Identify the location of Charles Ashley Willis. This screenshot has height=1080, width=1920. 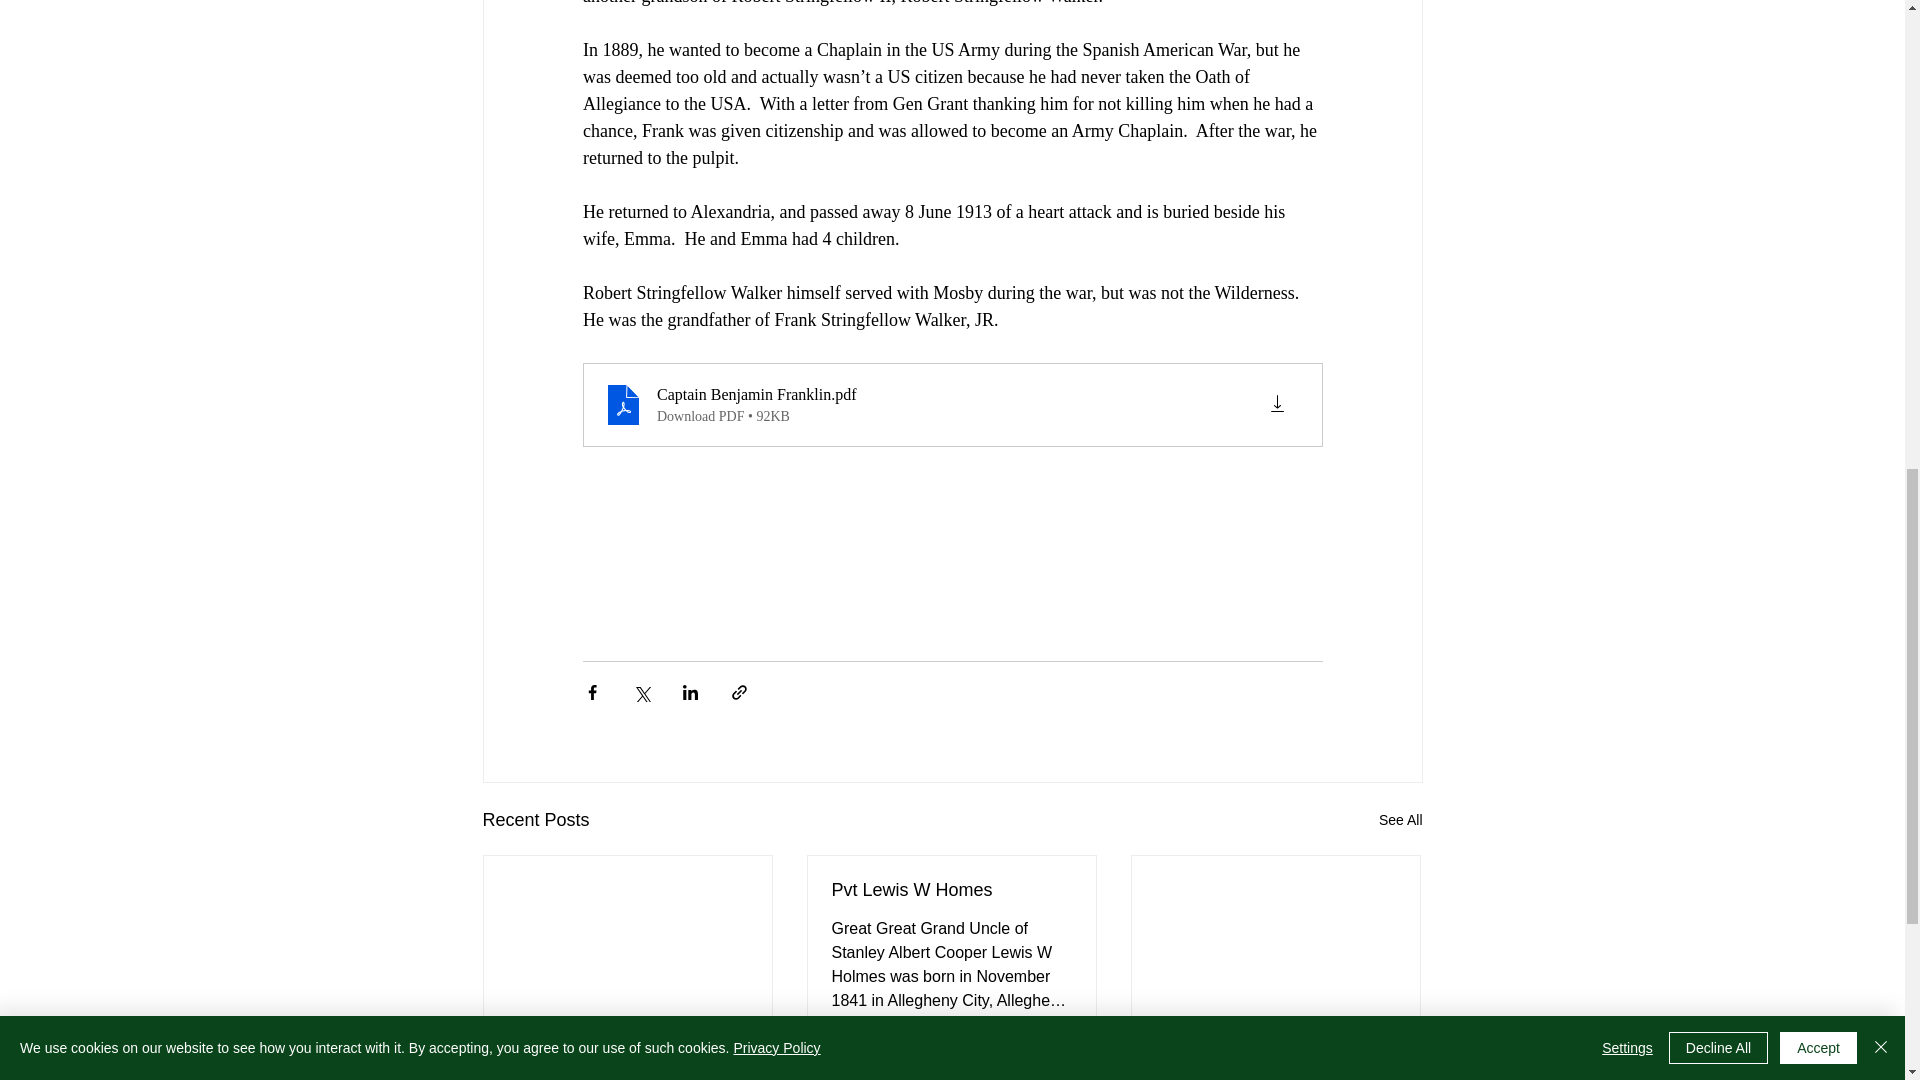
(628, 1052).